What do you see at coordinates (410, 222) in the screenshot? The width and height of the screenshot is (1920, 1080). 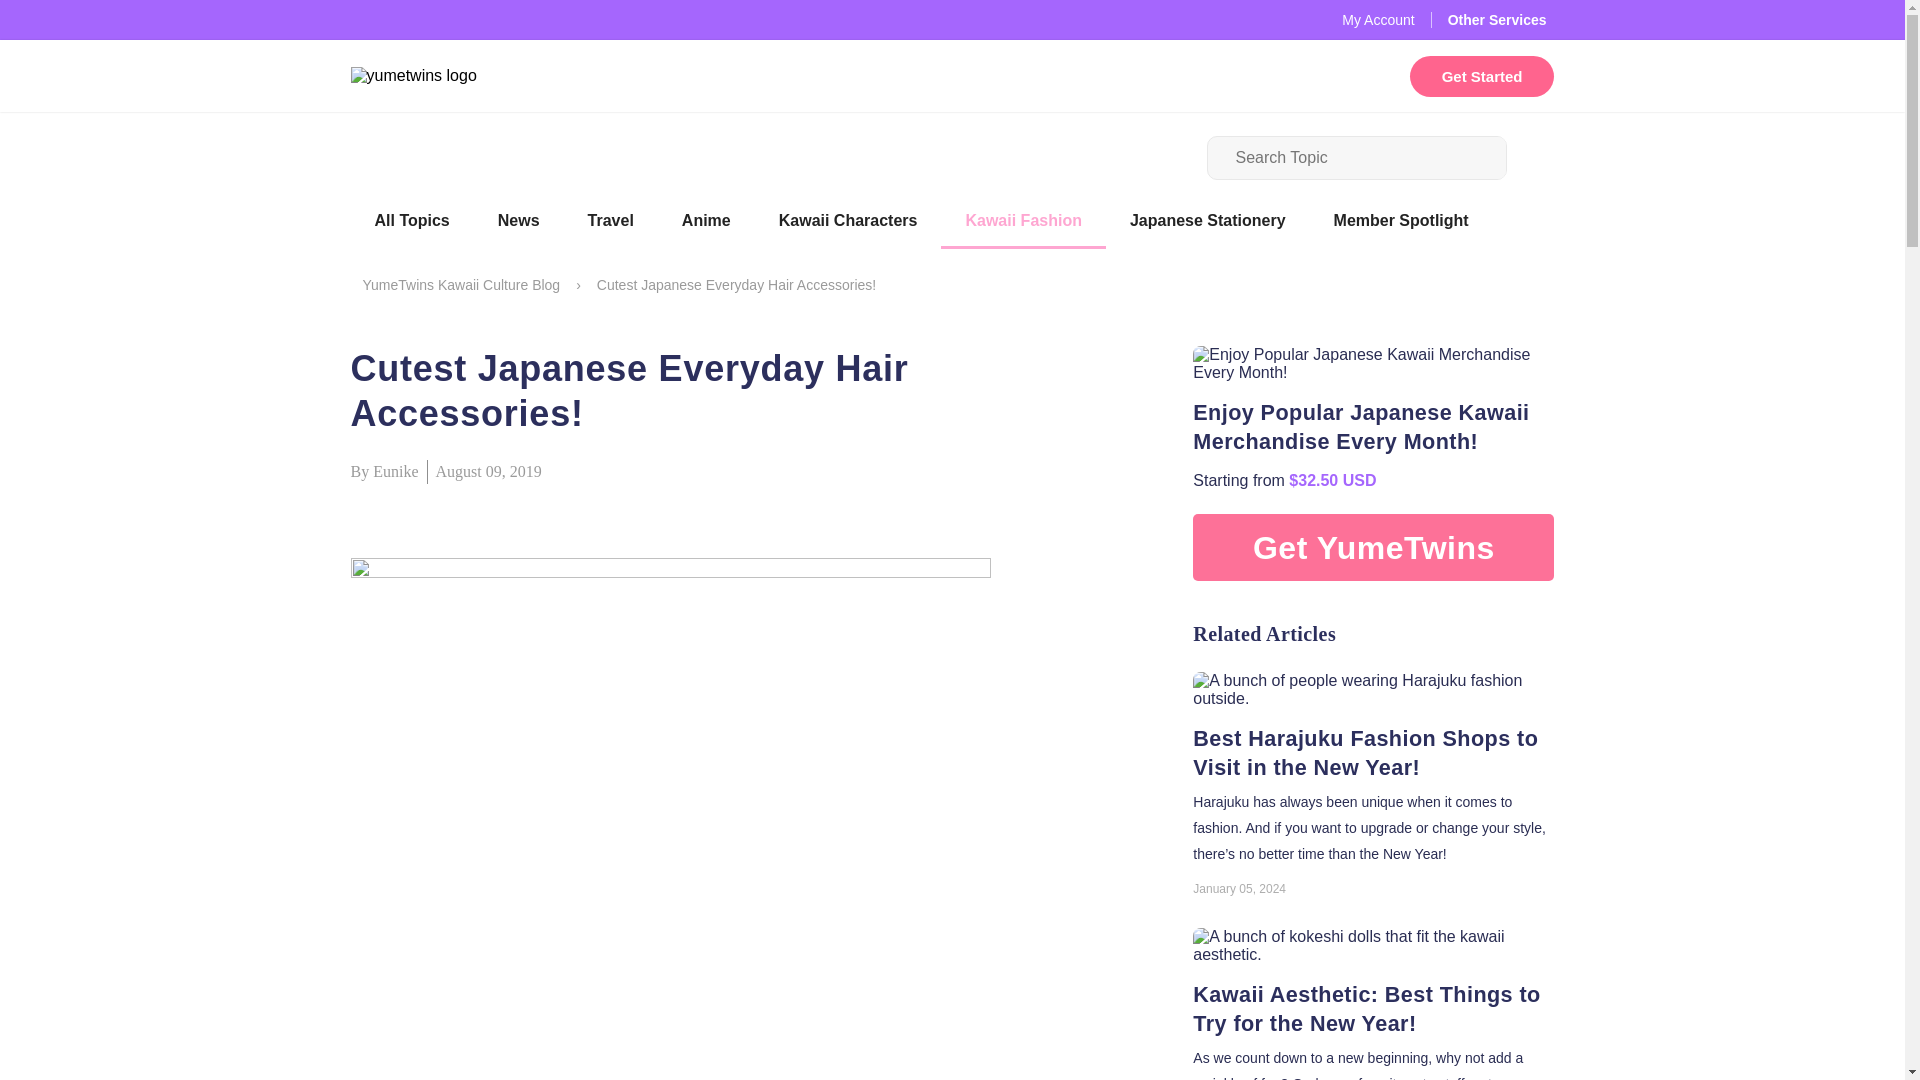 I see `All Topics` at bounding box center [410, 222].